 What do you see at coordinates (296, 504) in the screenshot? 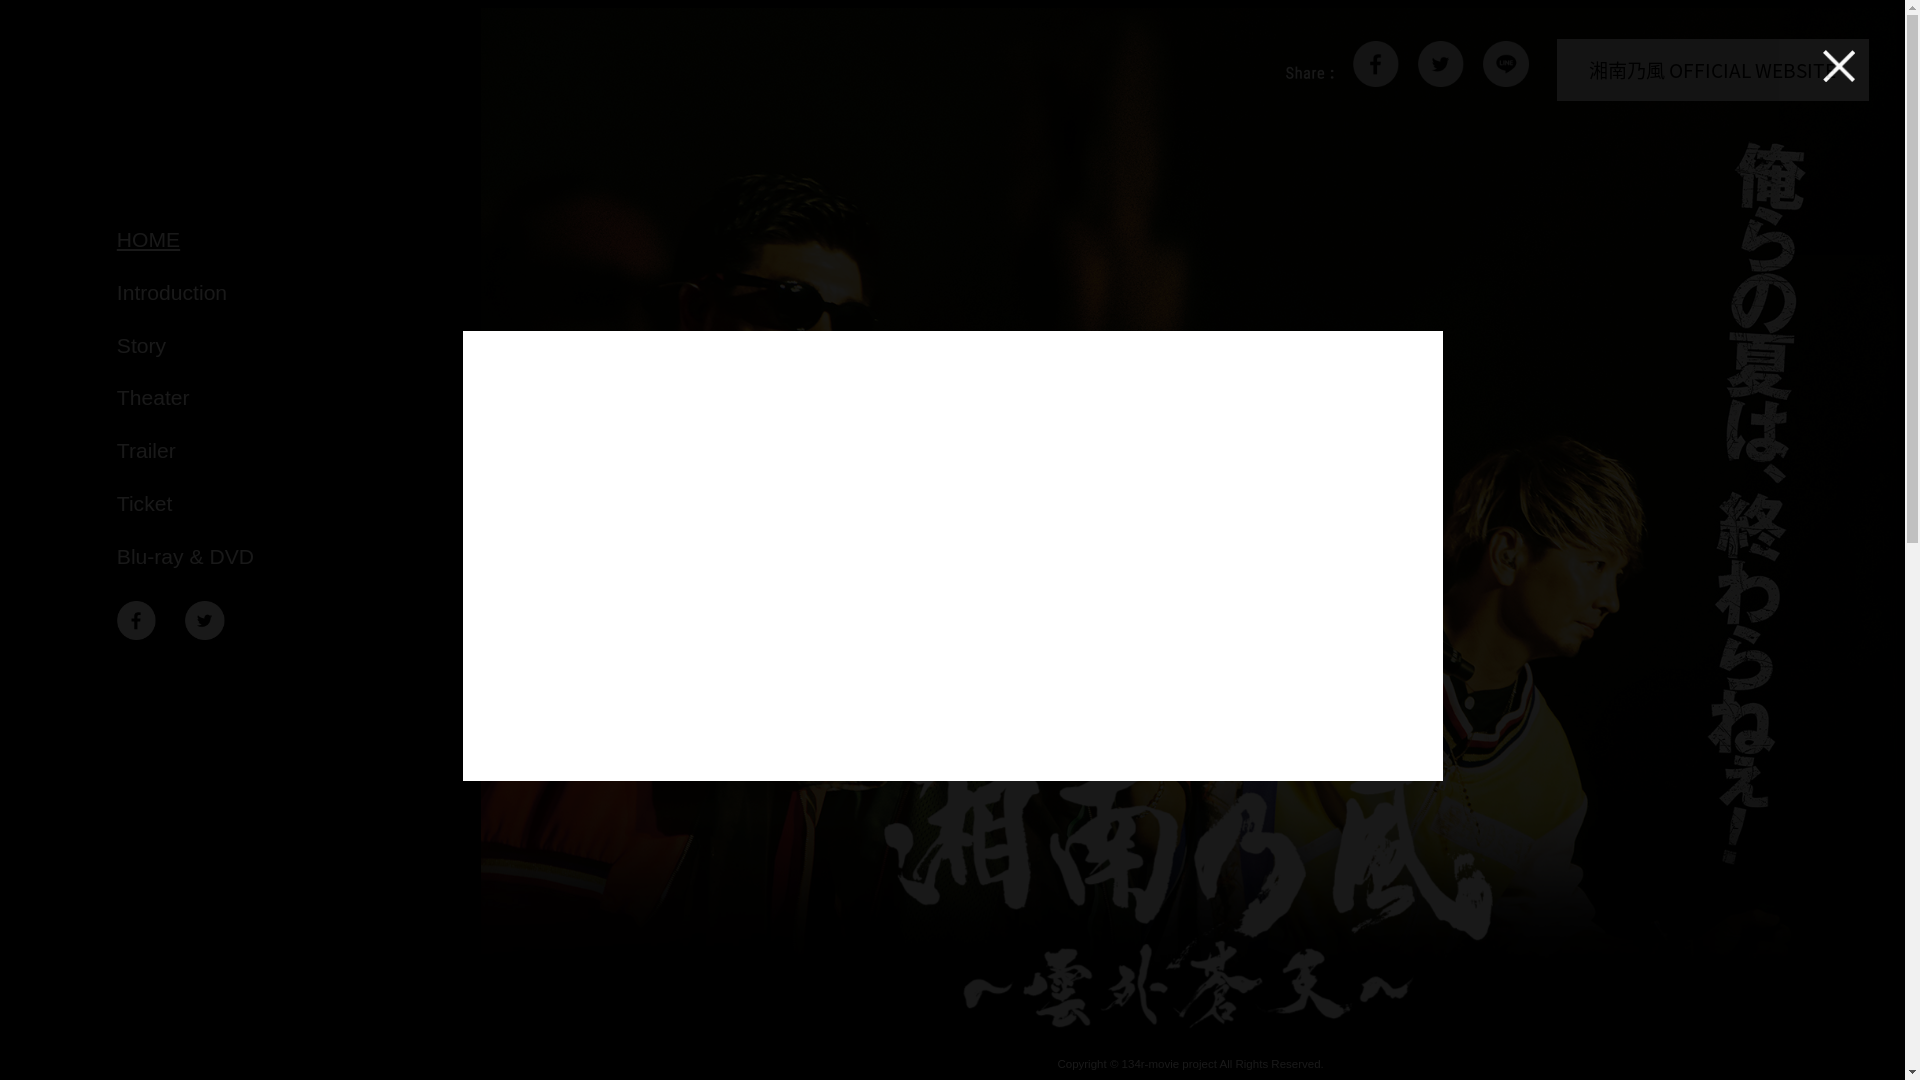
I see `Ticket` at bounding box center [296, 504].